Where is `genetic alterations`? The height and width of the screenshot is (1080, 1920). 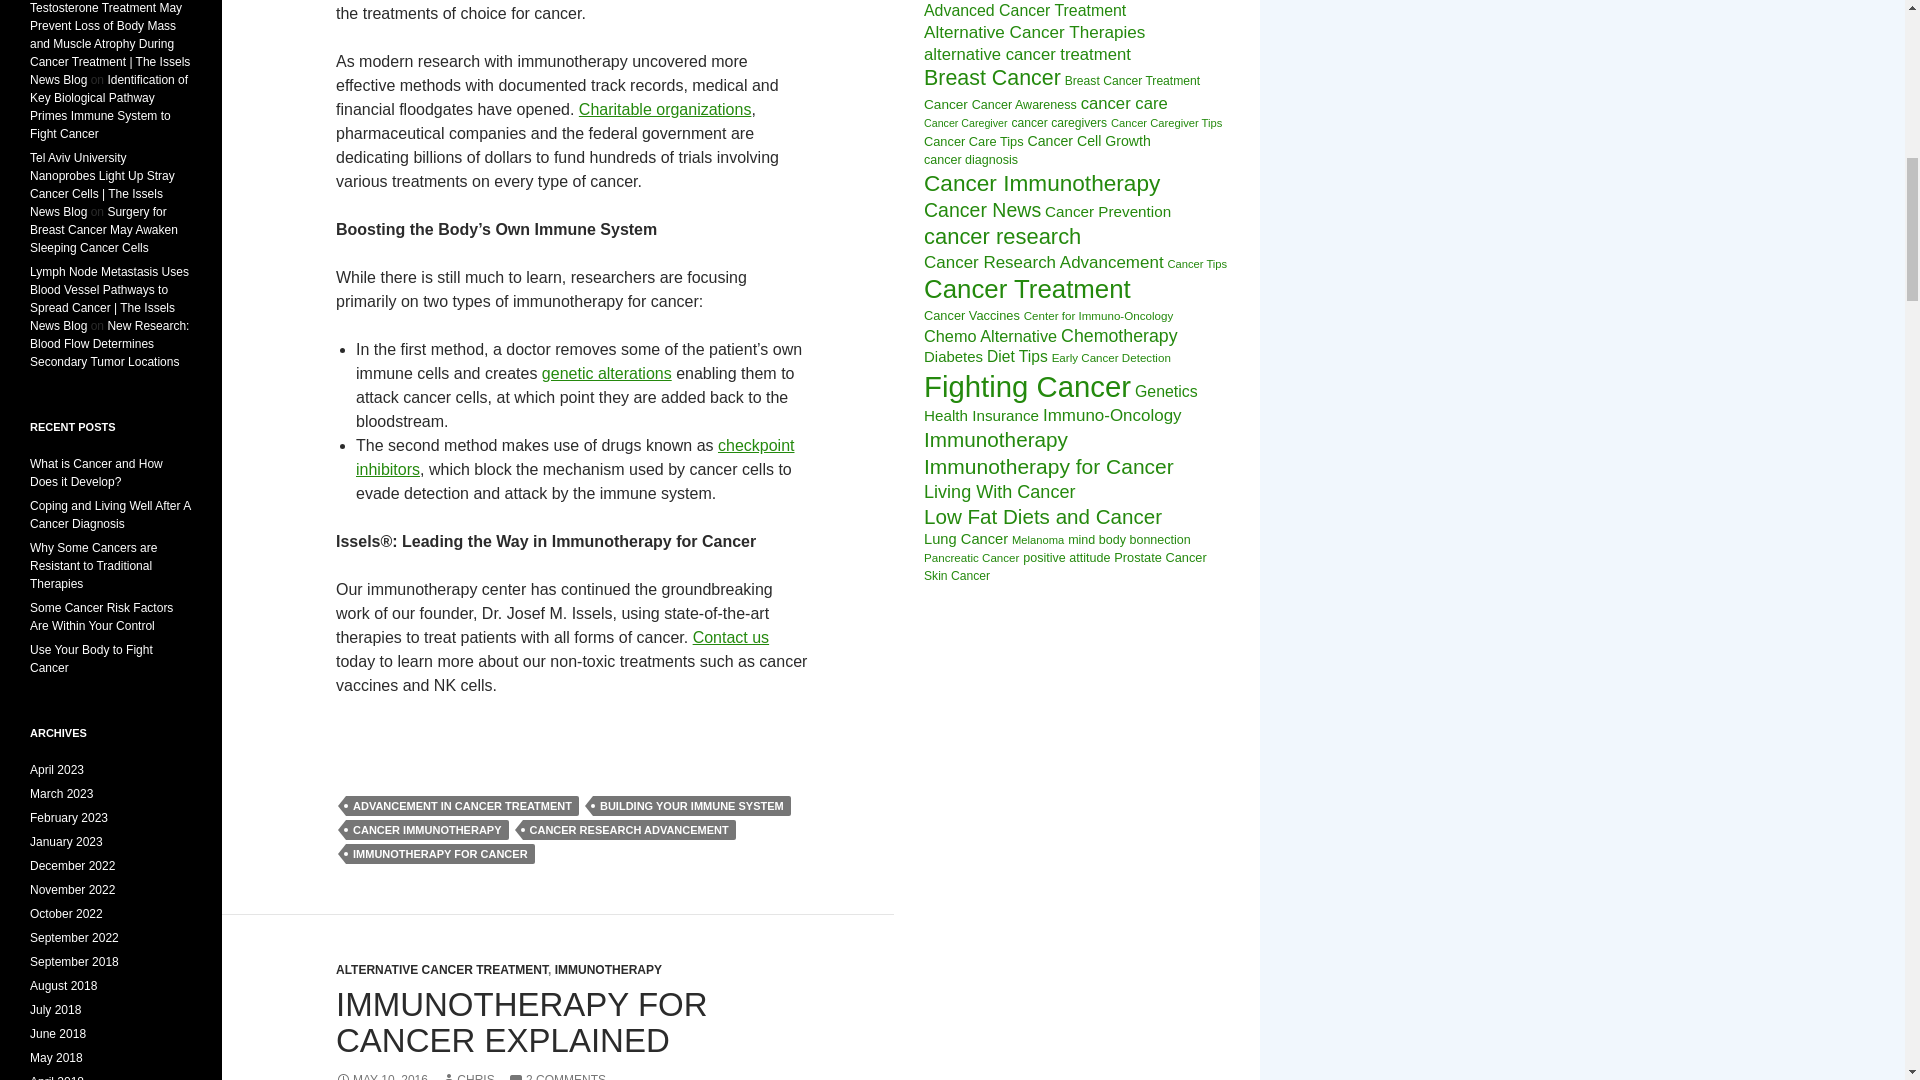
genetic alterations is located at coordinates (606, 374).